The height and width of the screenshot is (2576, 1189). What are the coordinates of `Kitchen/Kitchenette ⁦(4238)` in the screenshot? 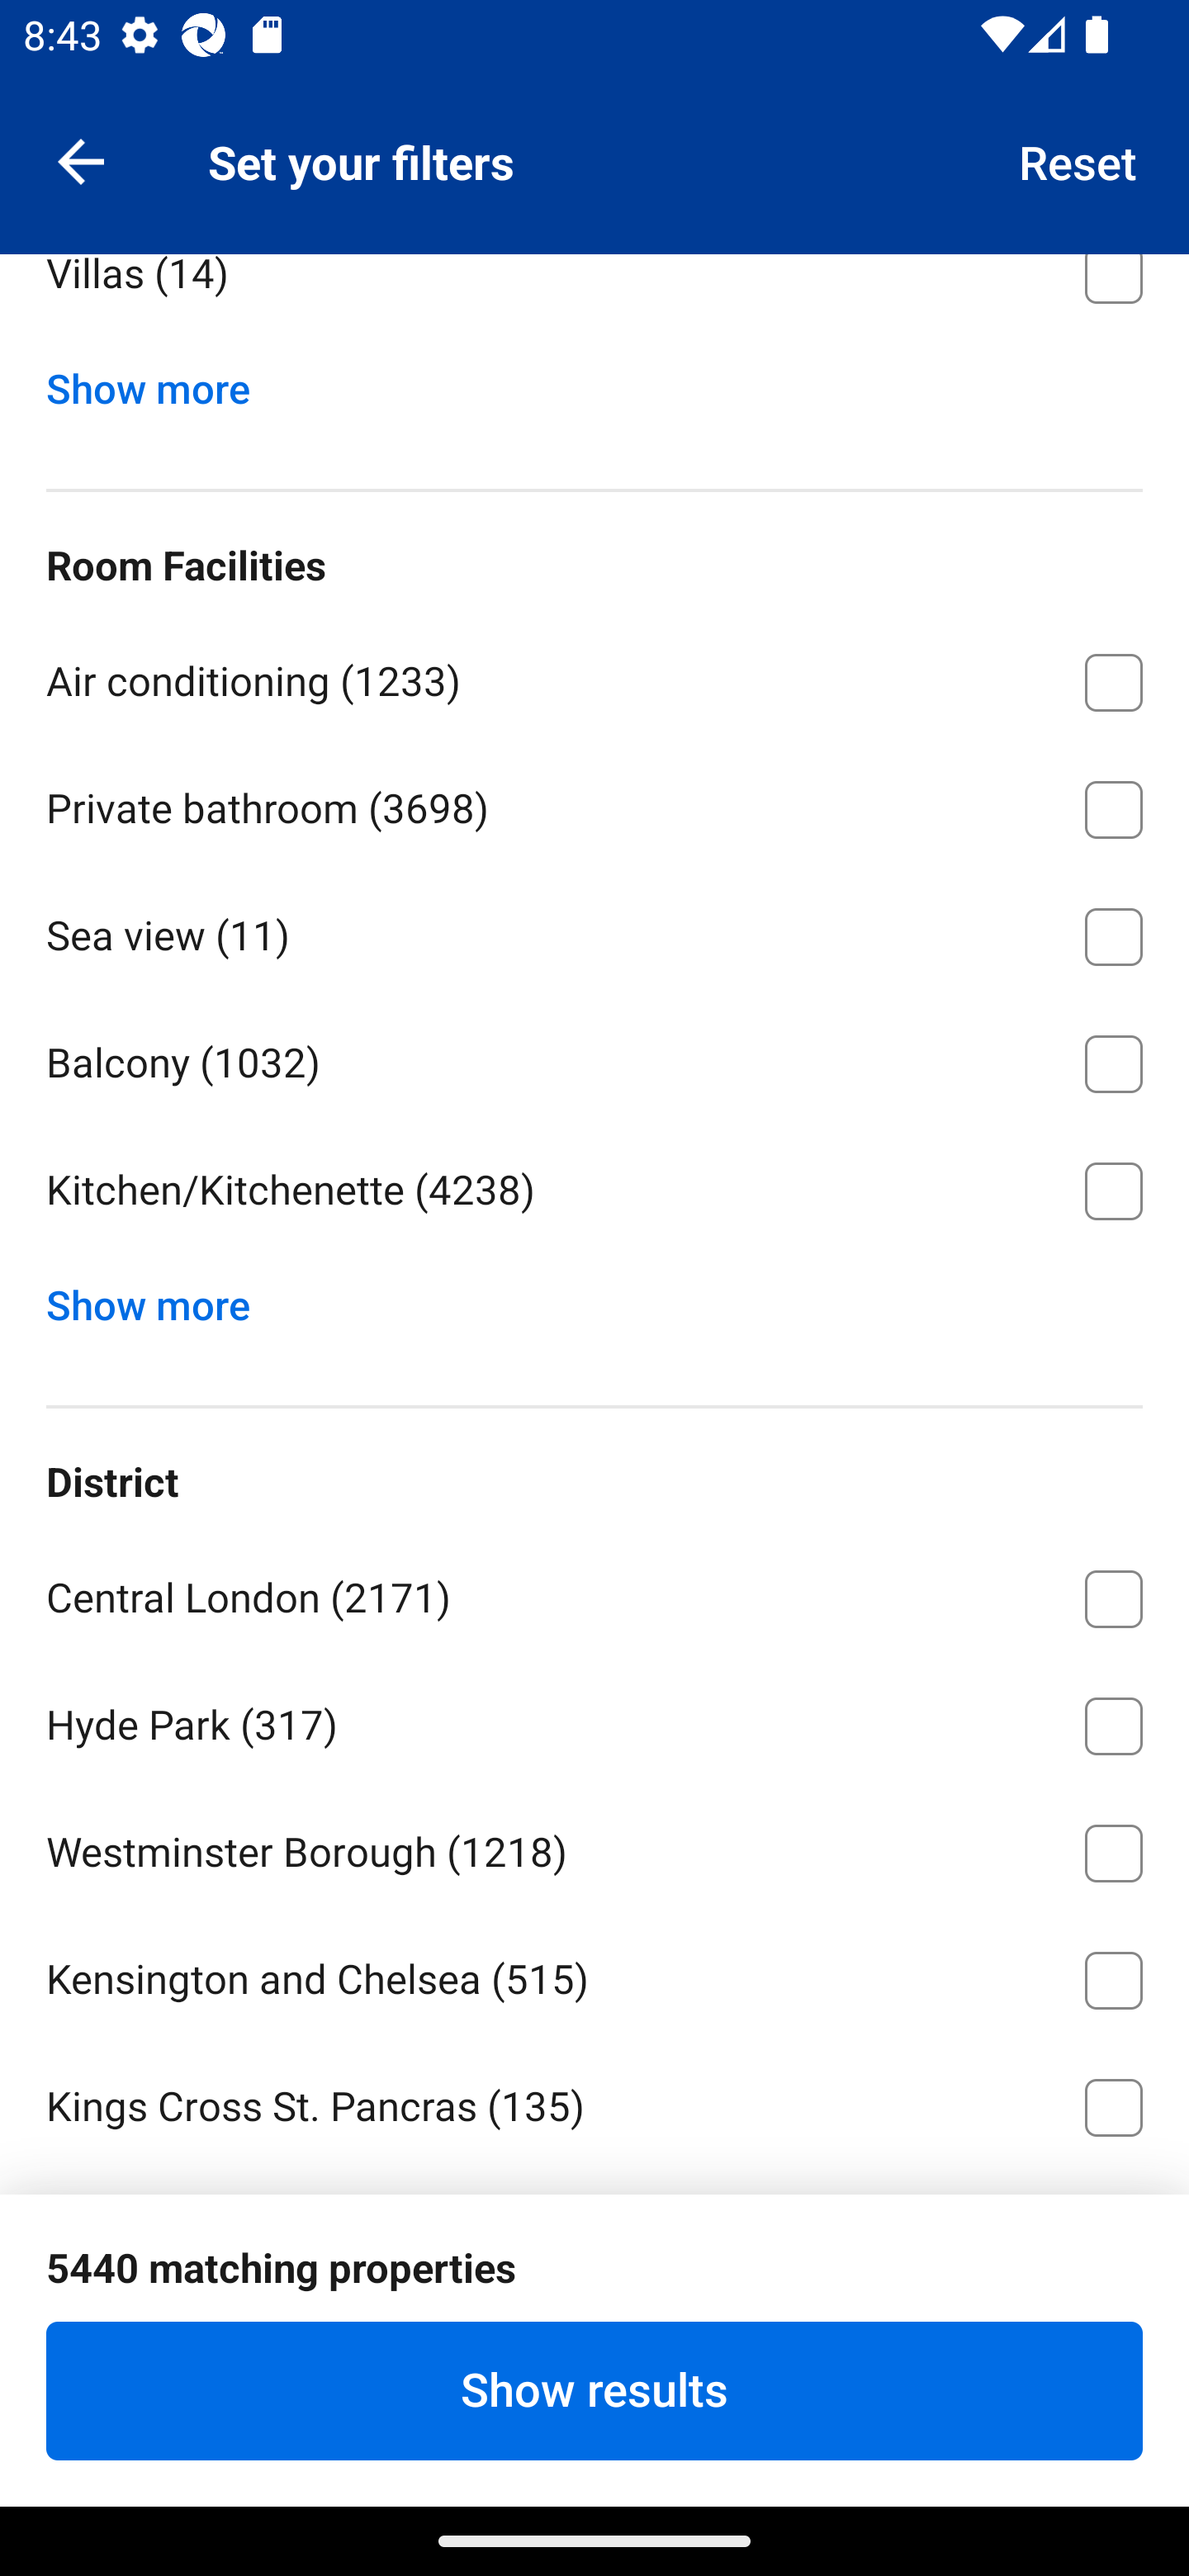 It's located at (594, 1191).